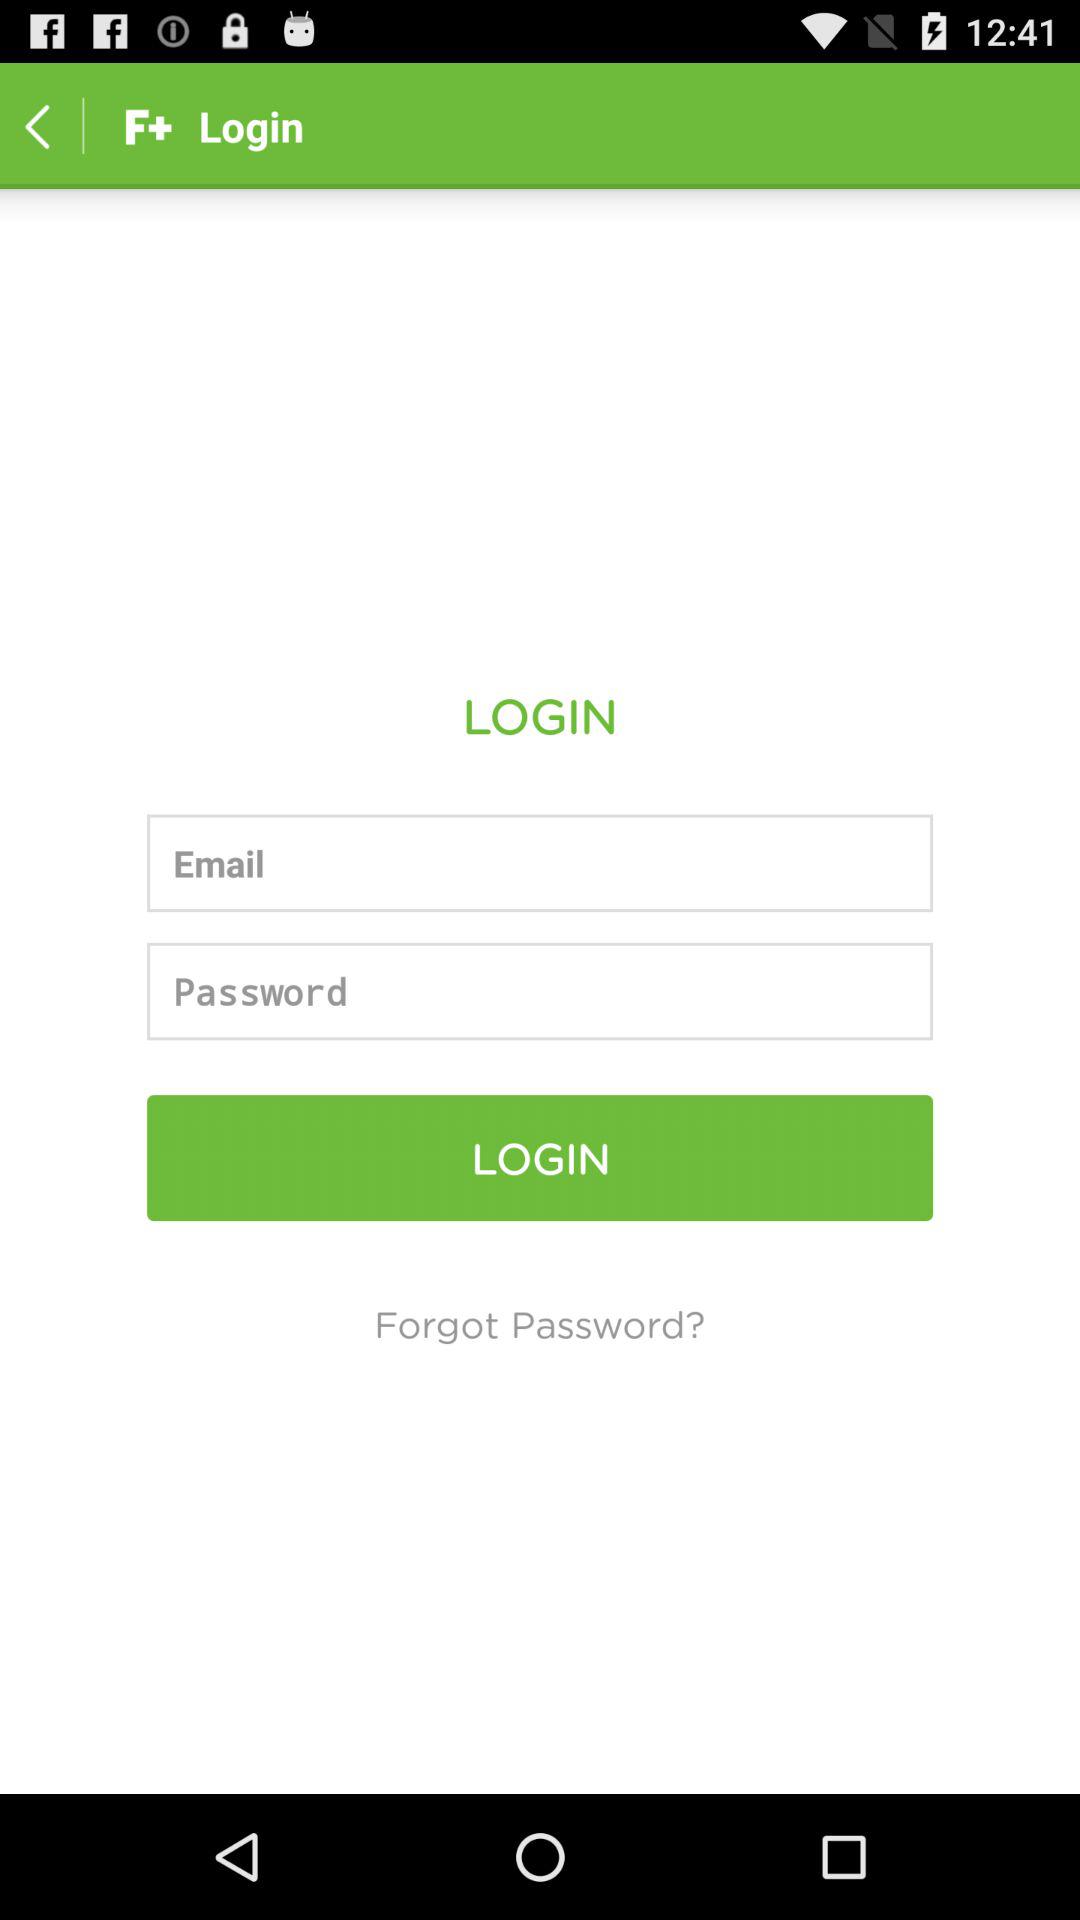 Image resolution: width=1080 pixels, height=1920 pixels. Describe the element at coordinates (540, 991) in the screenshot. I see `enter password` at that location.